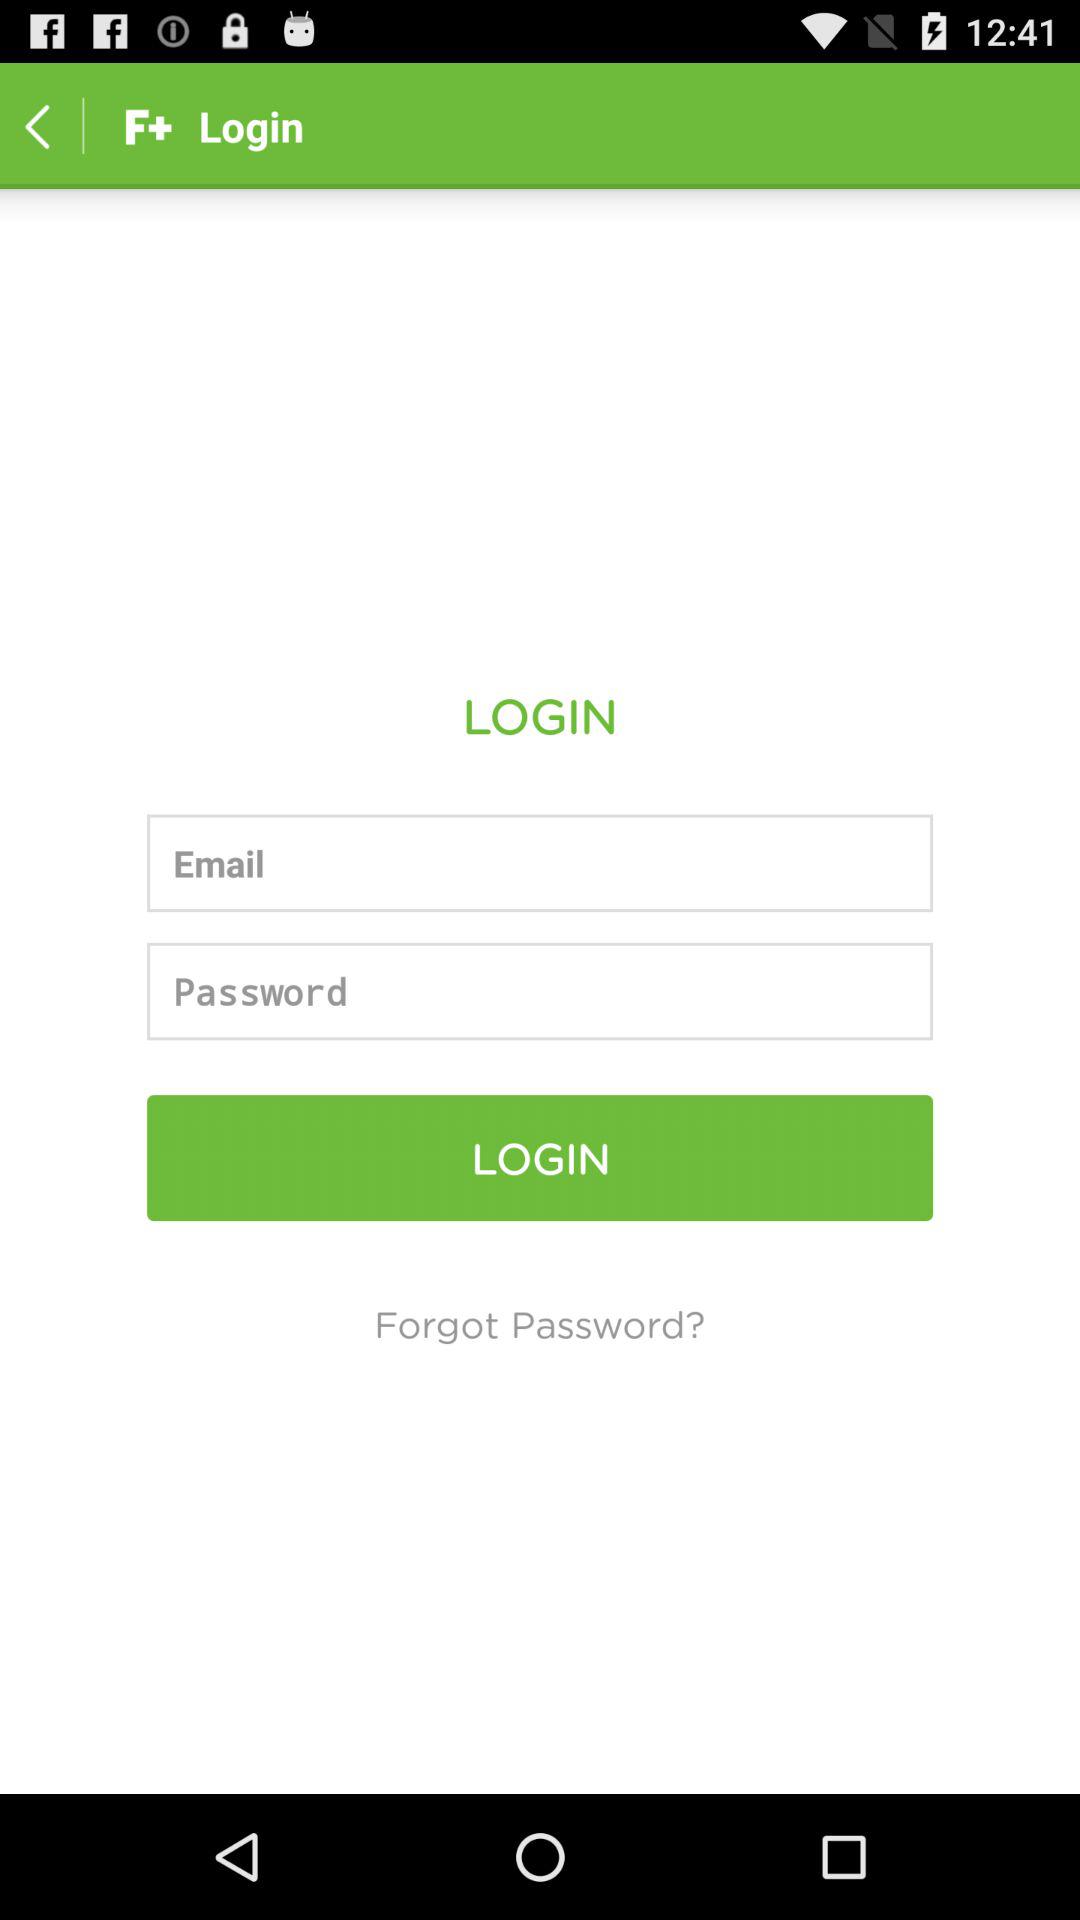 Image resolution: width=1080 pixels, height=1920 pixels. Describe the element at coordinates (540, 991) in the screenshot. I see `enter password` at that location.